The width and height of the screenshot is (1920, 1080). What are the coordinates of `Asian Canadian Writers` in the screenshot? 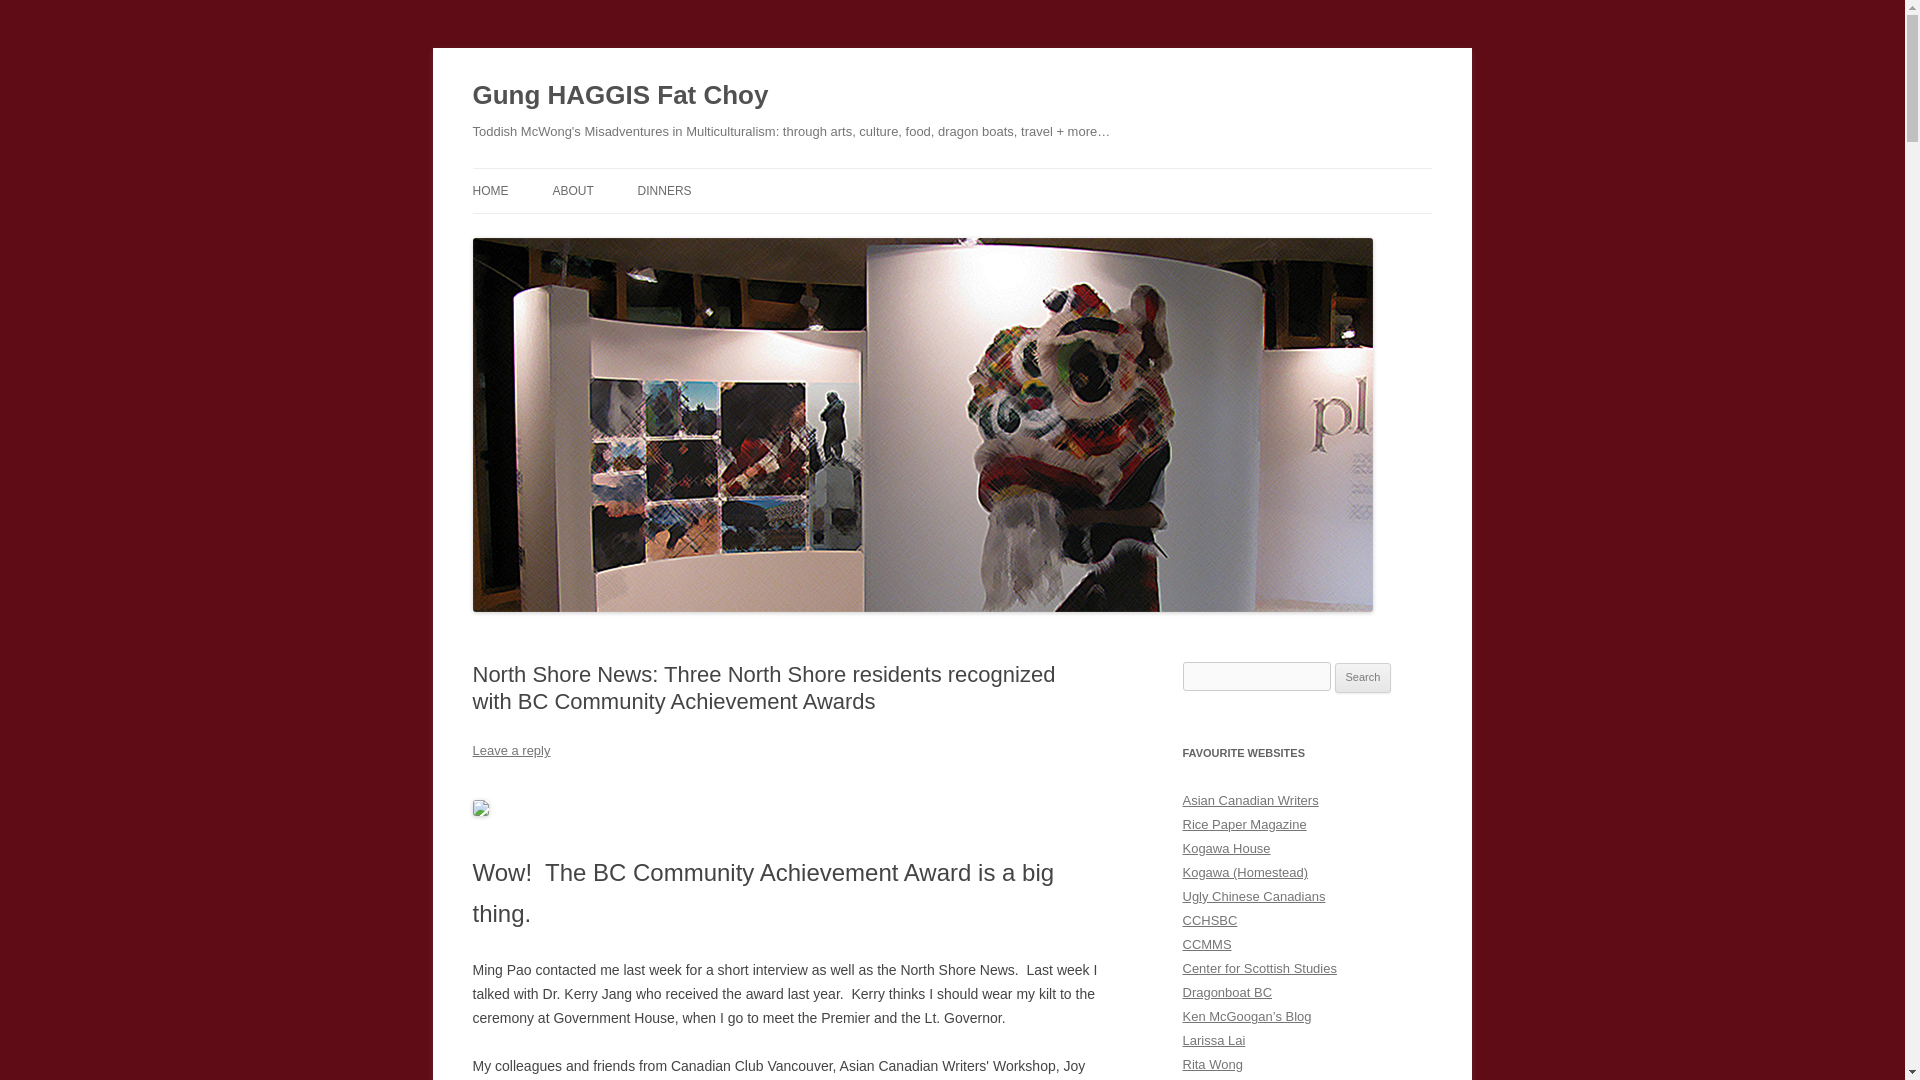 It's located at (1250, 800).